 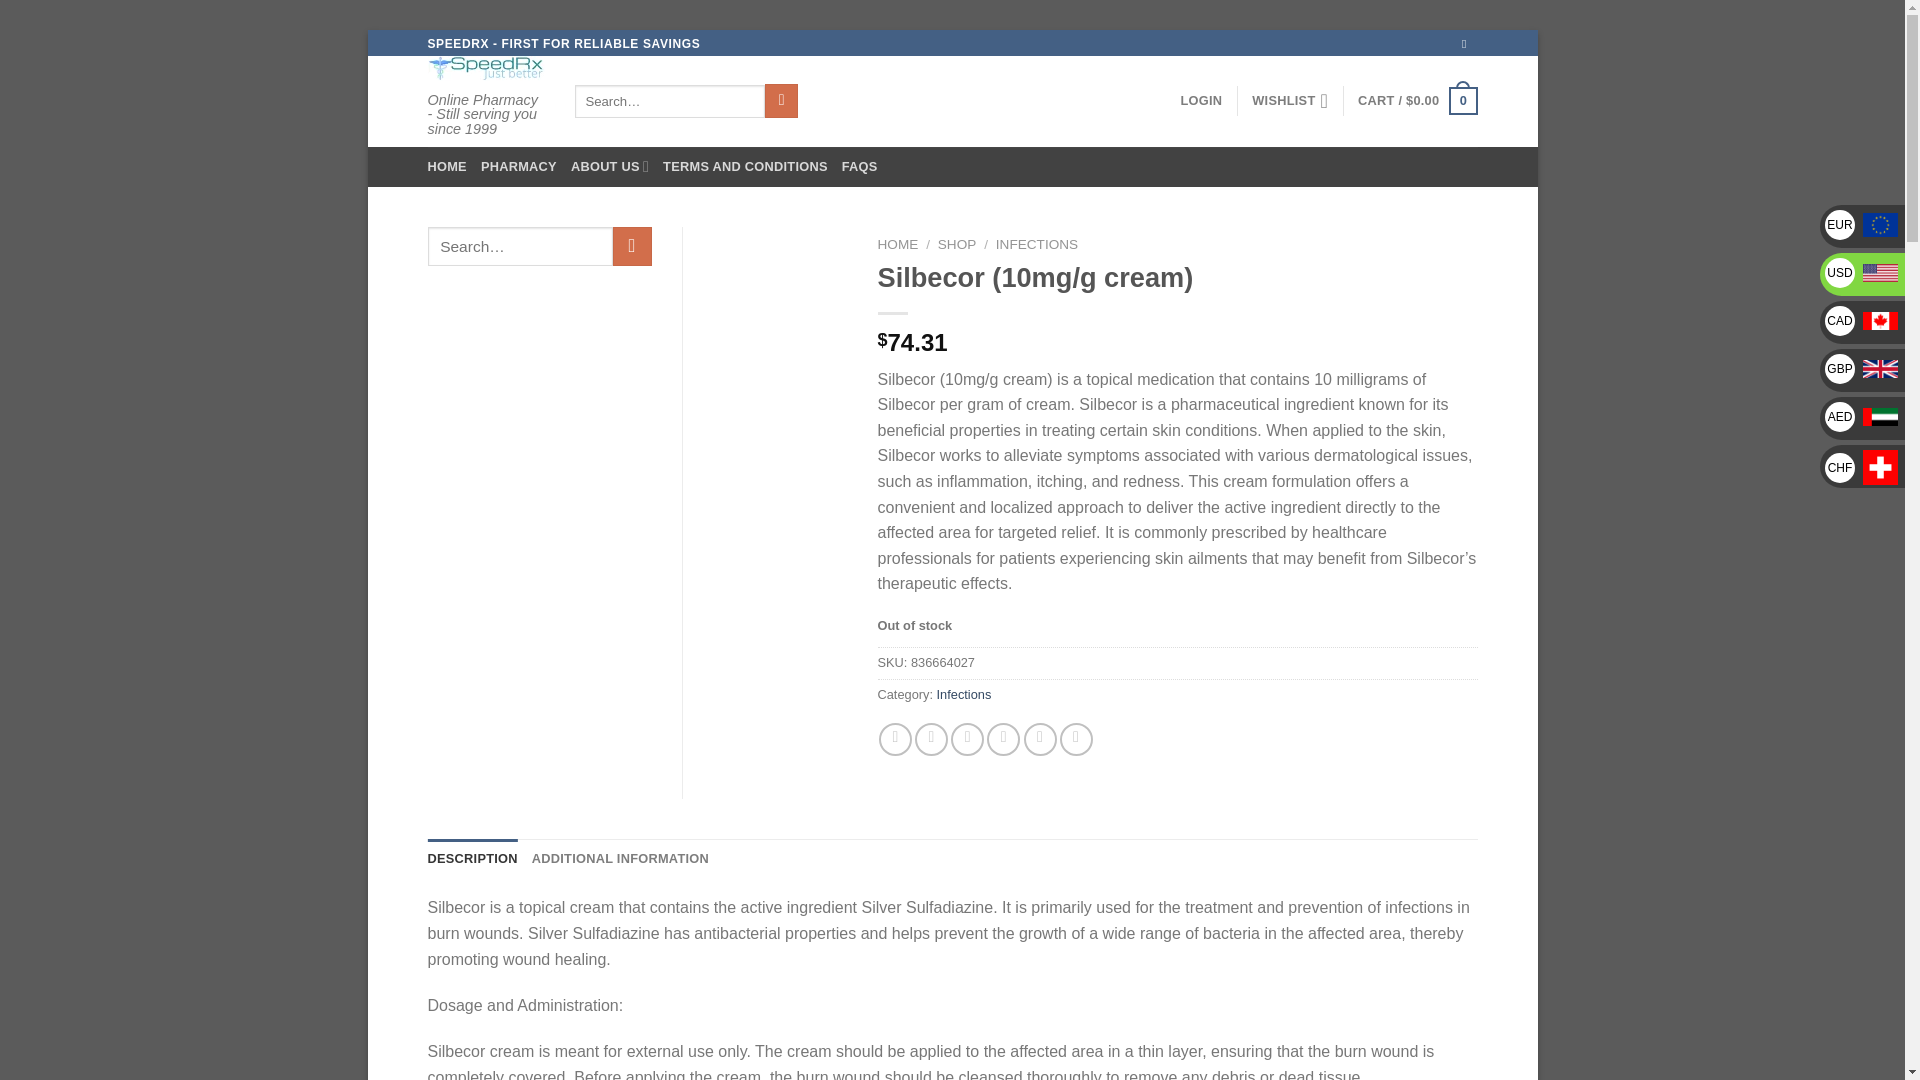 I want to click on DESCRIPTION, so click(x=473, y=859).